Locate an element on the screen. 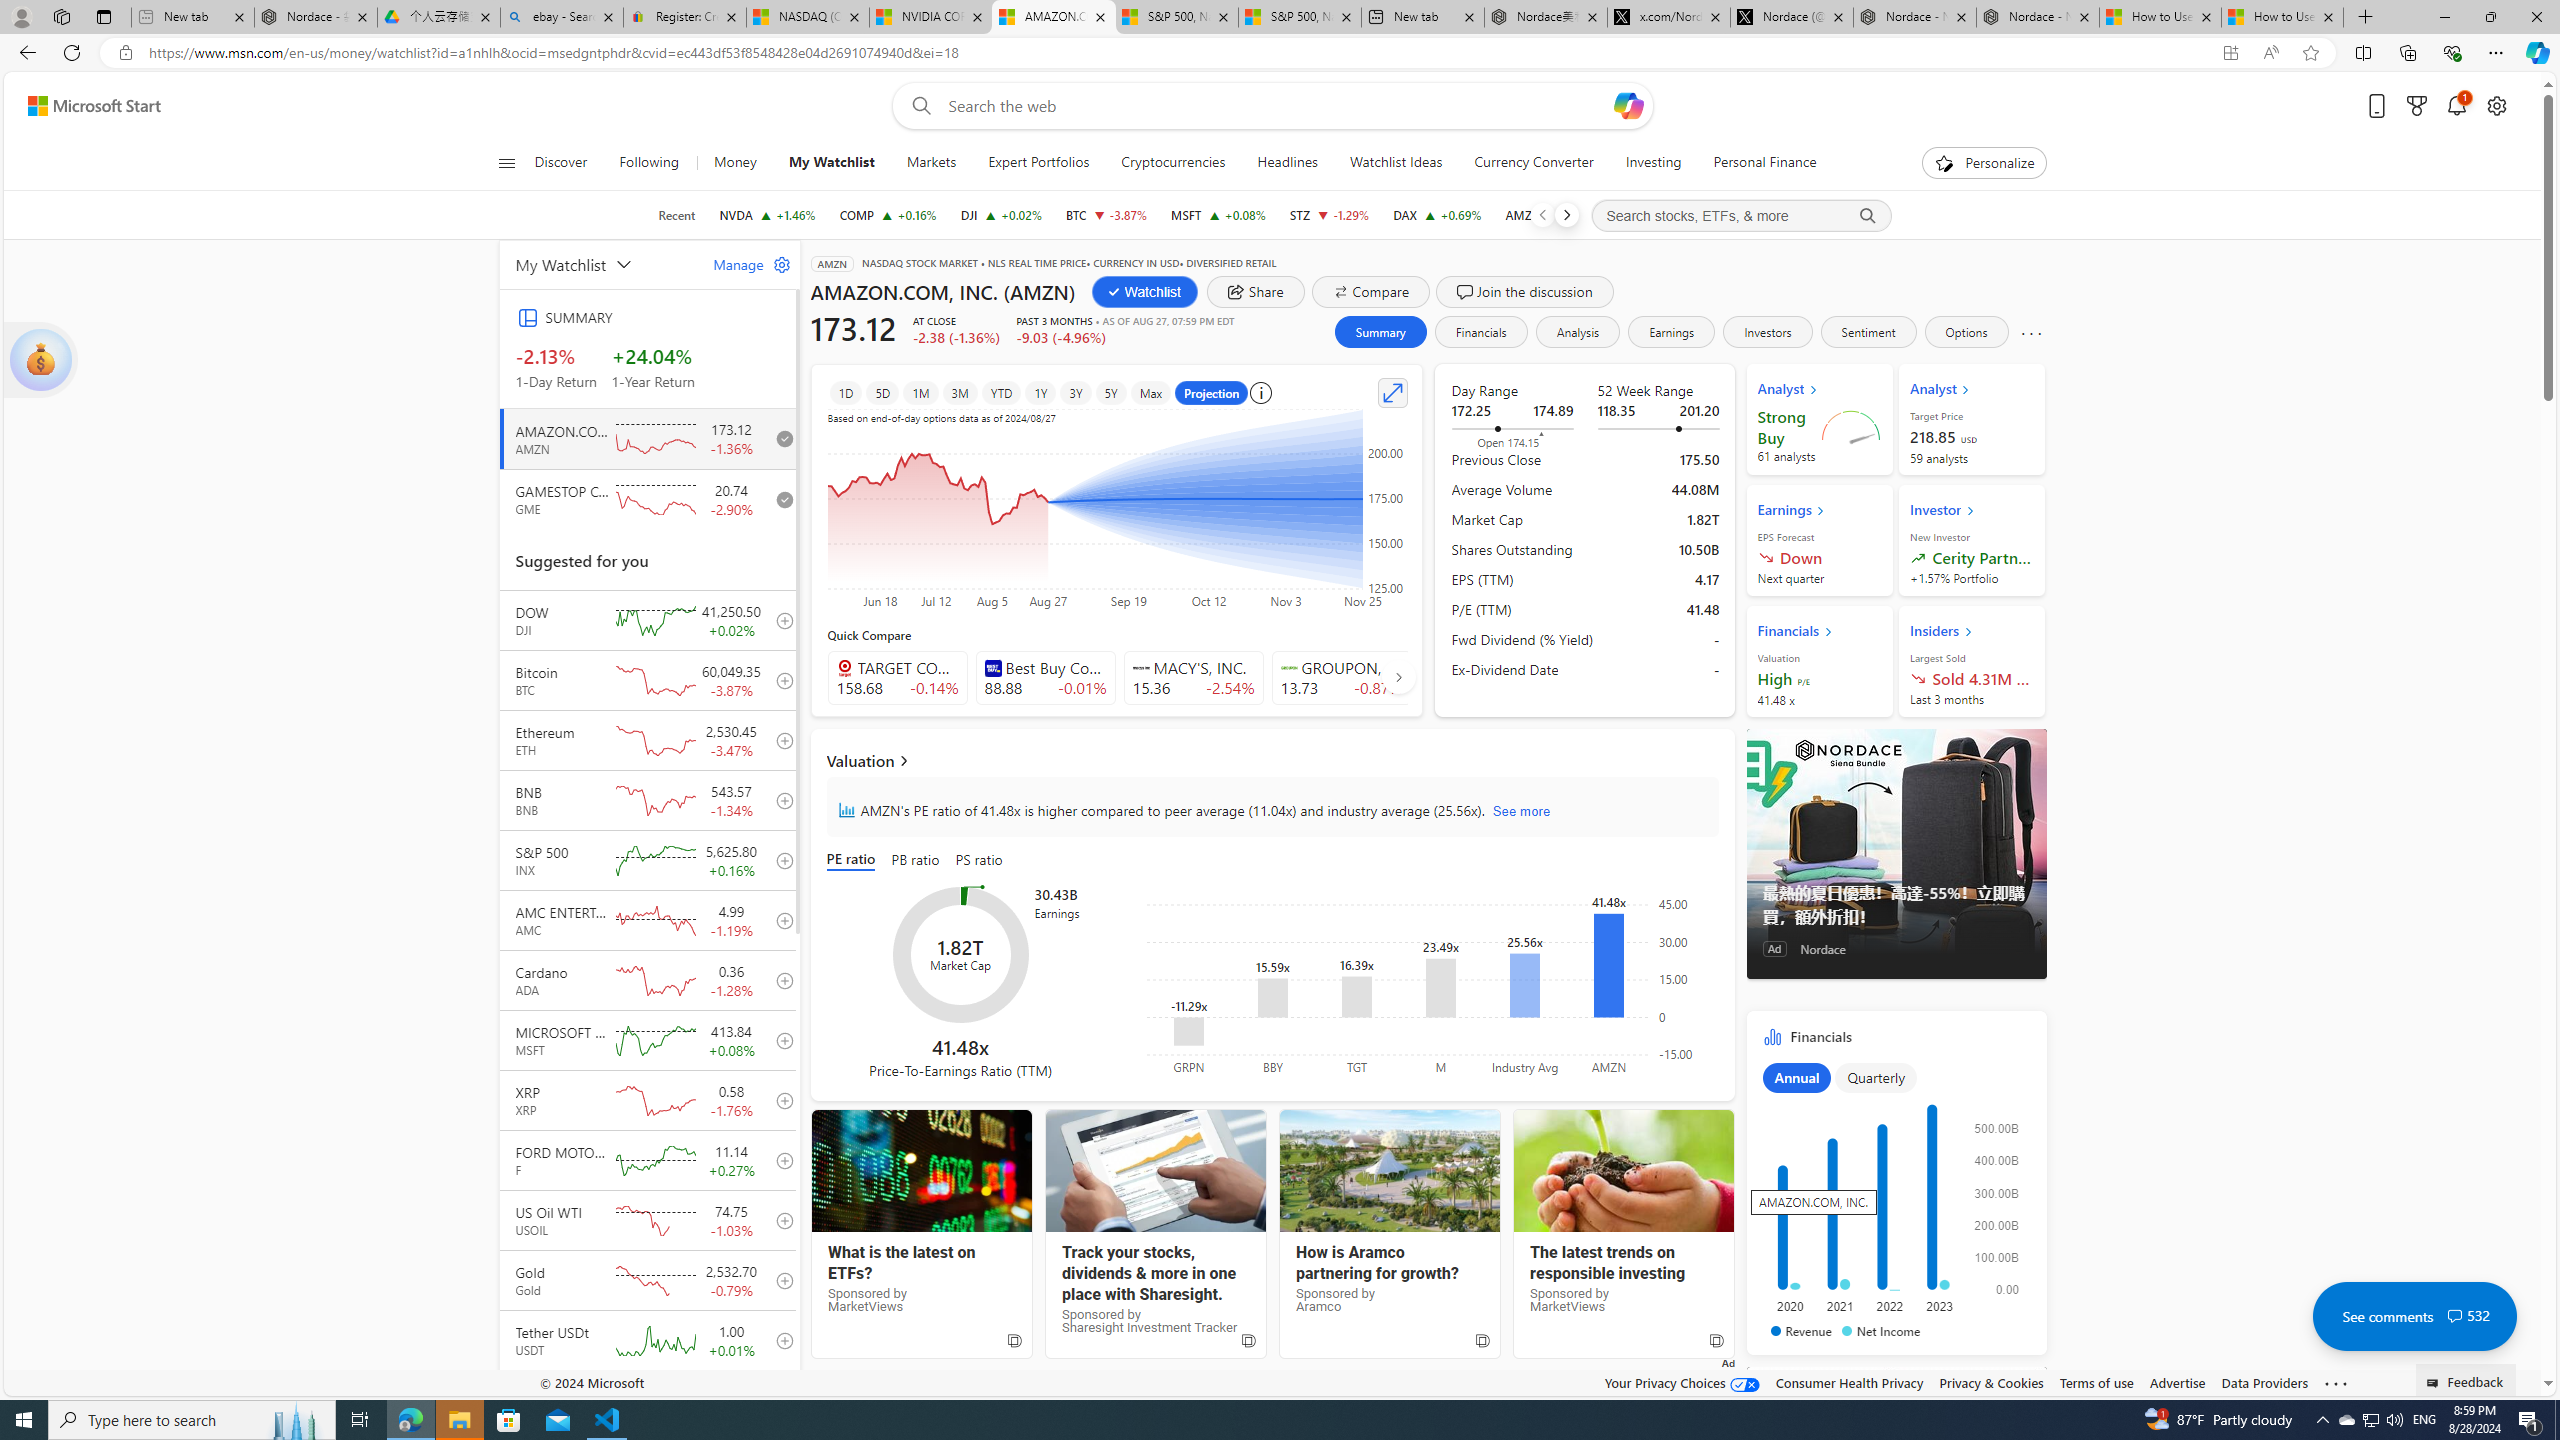 This screenshot has width=2560, height=1440. 1Y is located at coordinates (1040, 392).